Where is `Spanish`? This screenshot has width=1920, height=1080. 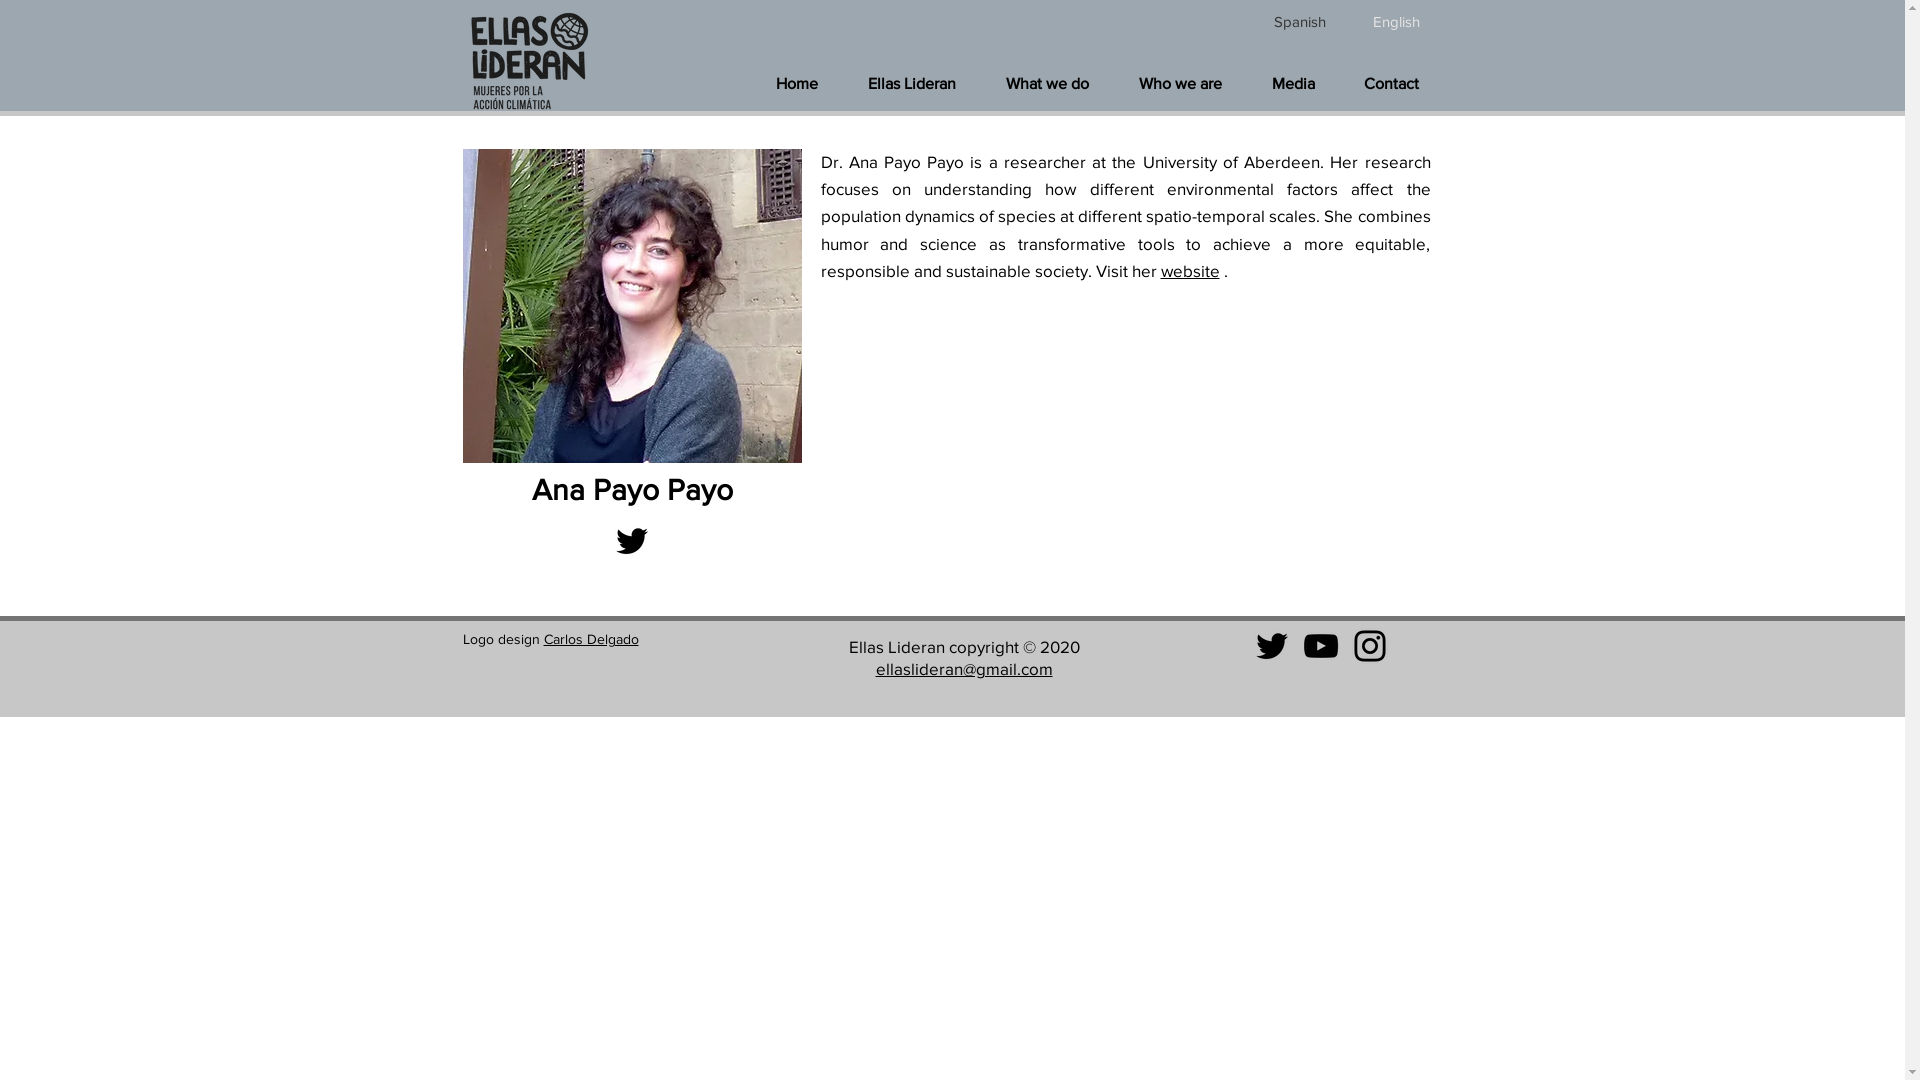
Spanish is located at coordinates (1299, 22).